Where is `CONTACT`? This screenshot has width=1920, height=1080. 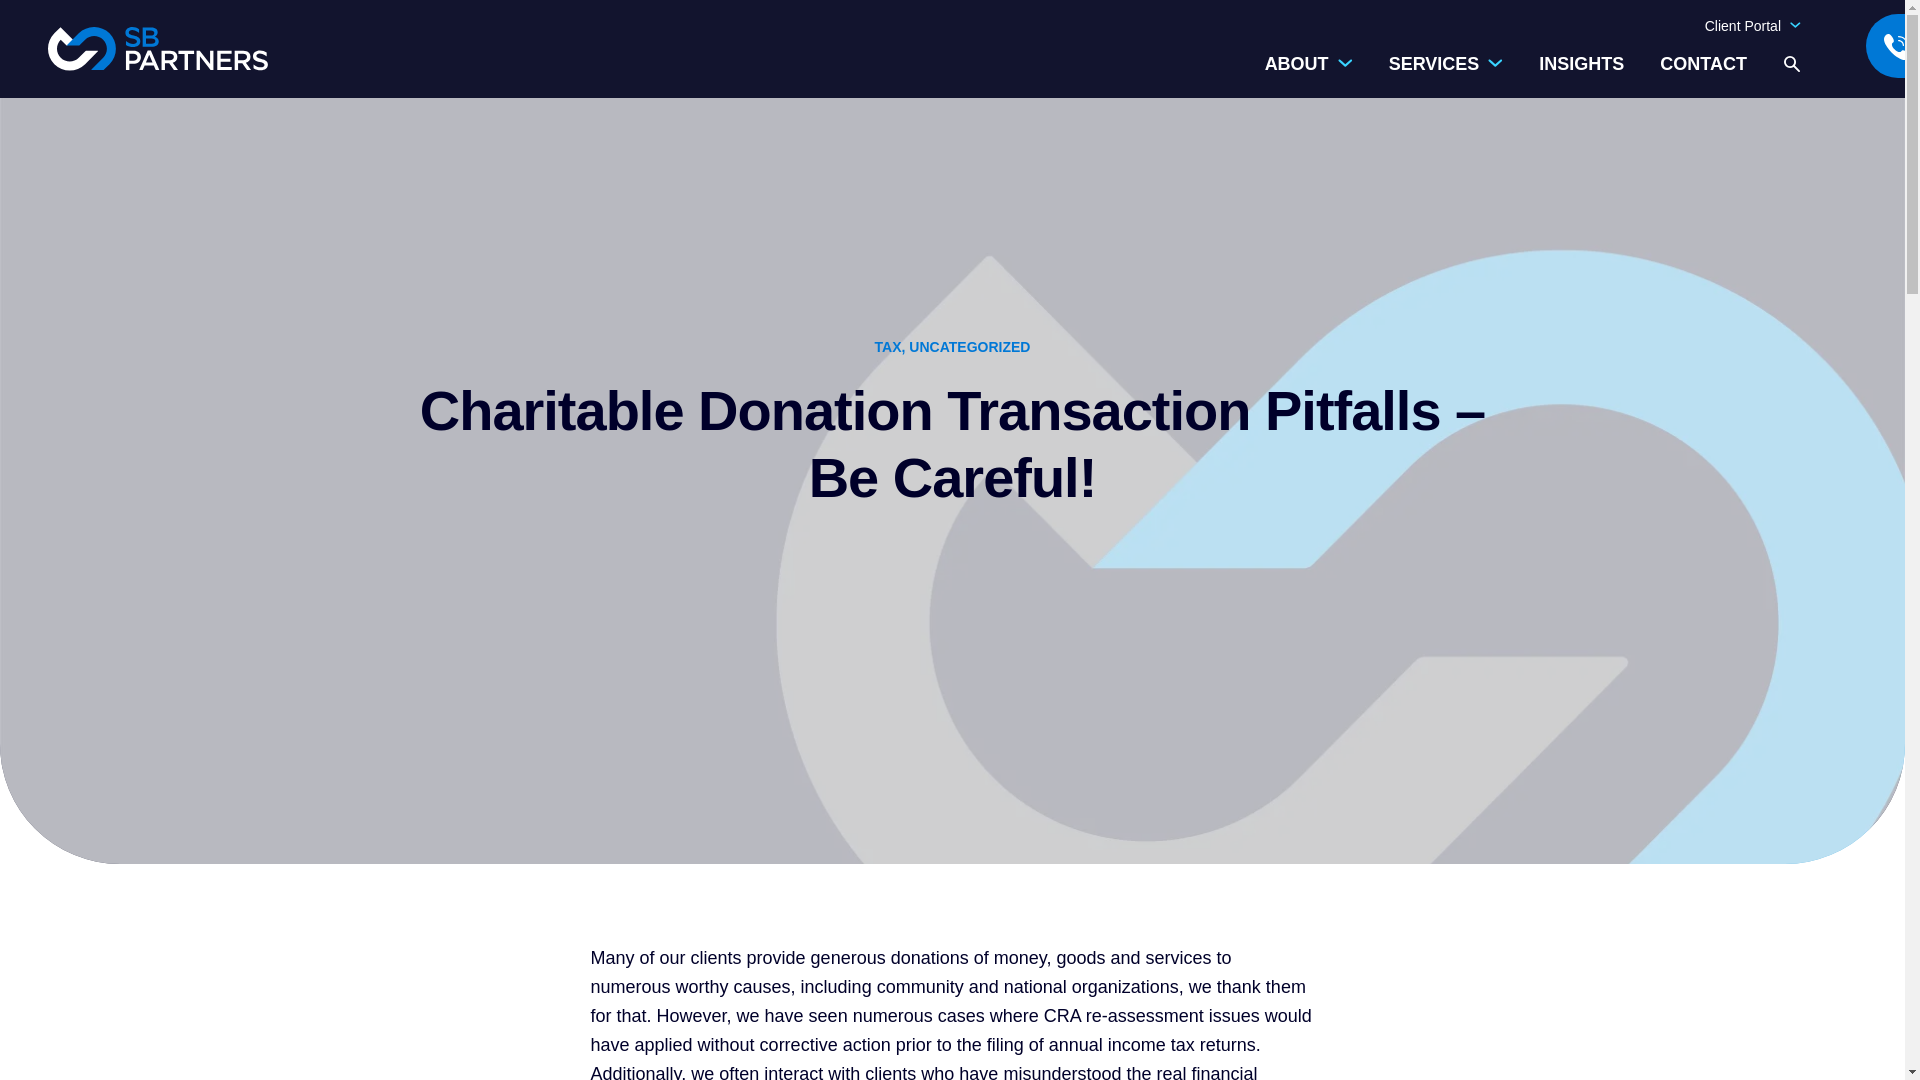 CONTACT is located at coordinates (1704, 64).